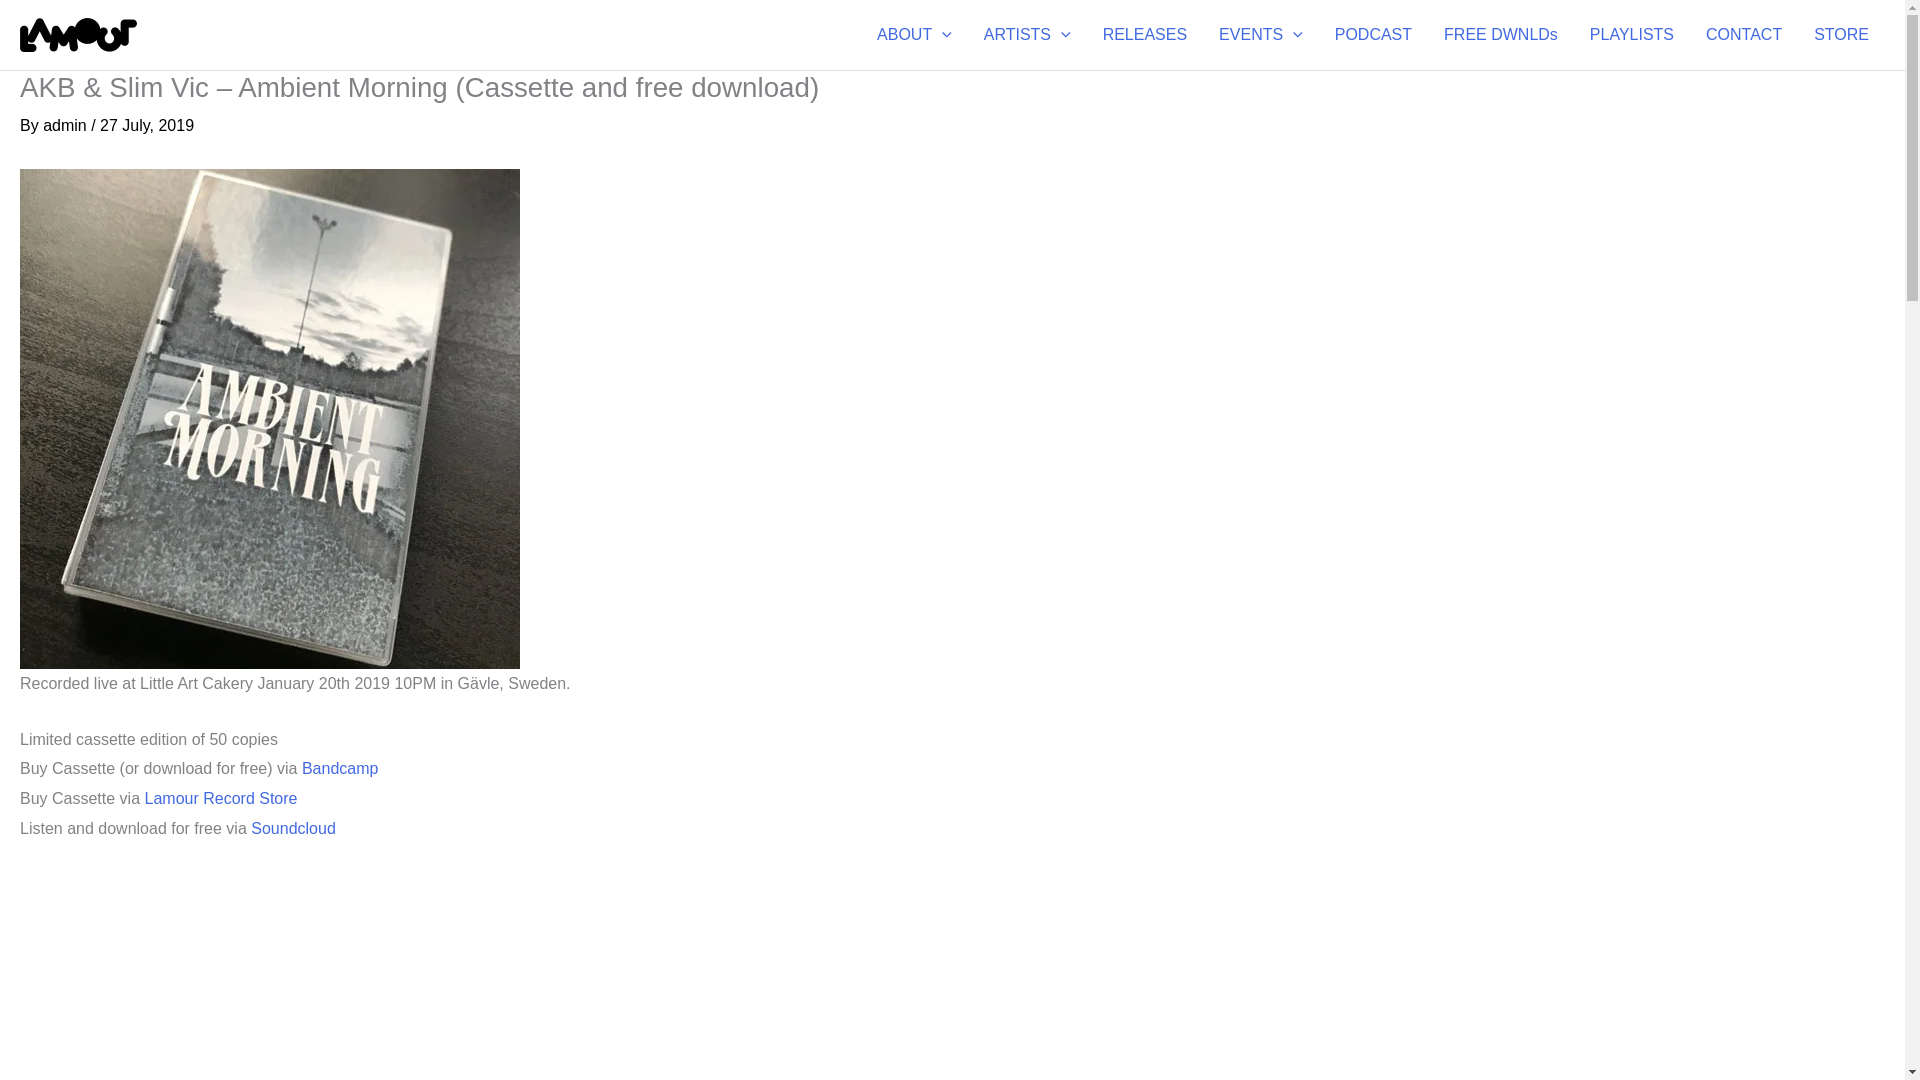  What do you see at coordinates (914, 35) in the screenshot?
I see `ABOUT` at bounding box center [914, 35].